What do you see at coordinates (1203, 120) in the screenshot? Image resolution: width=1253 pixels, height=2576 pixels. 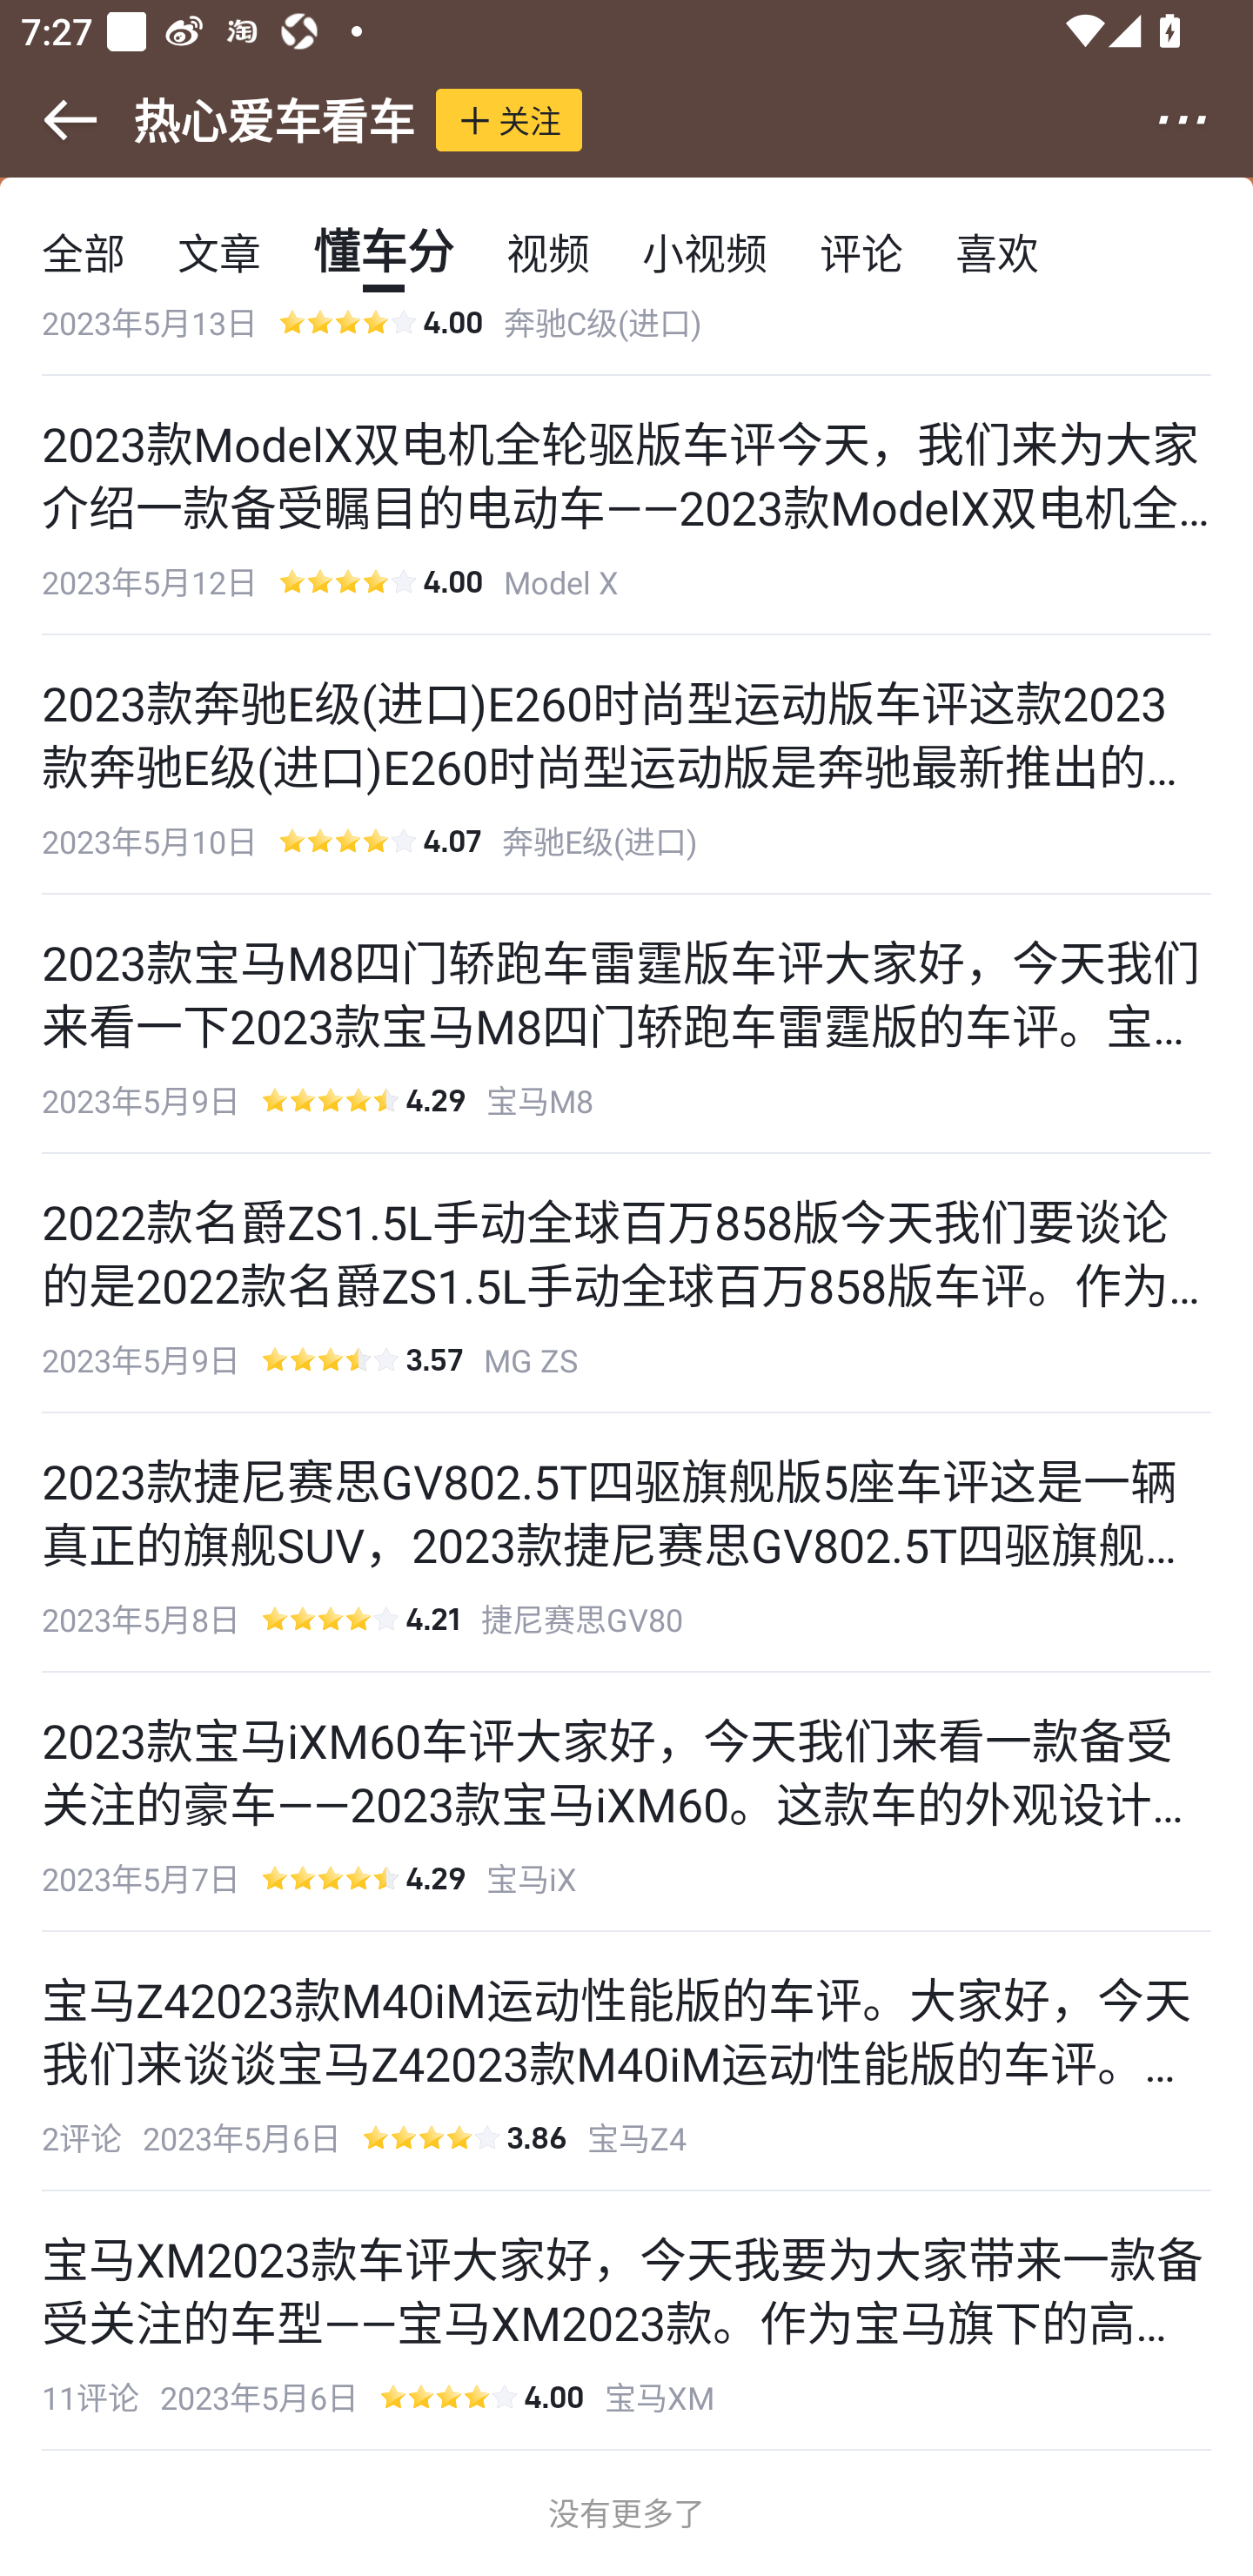 I see `` at bounding box center [1203, 120].